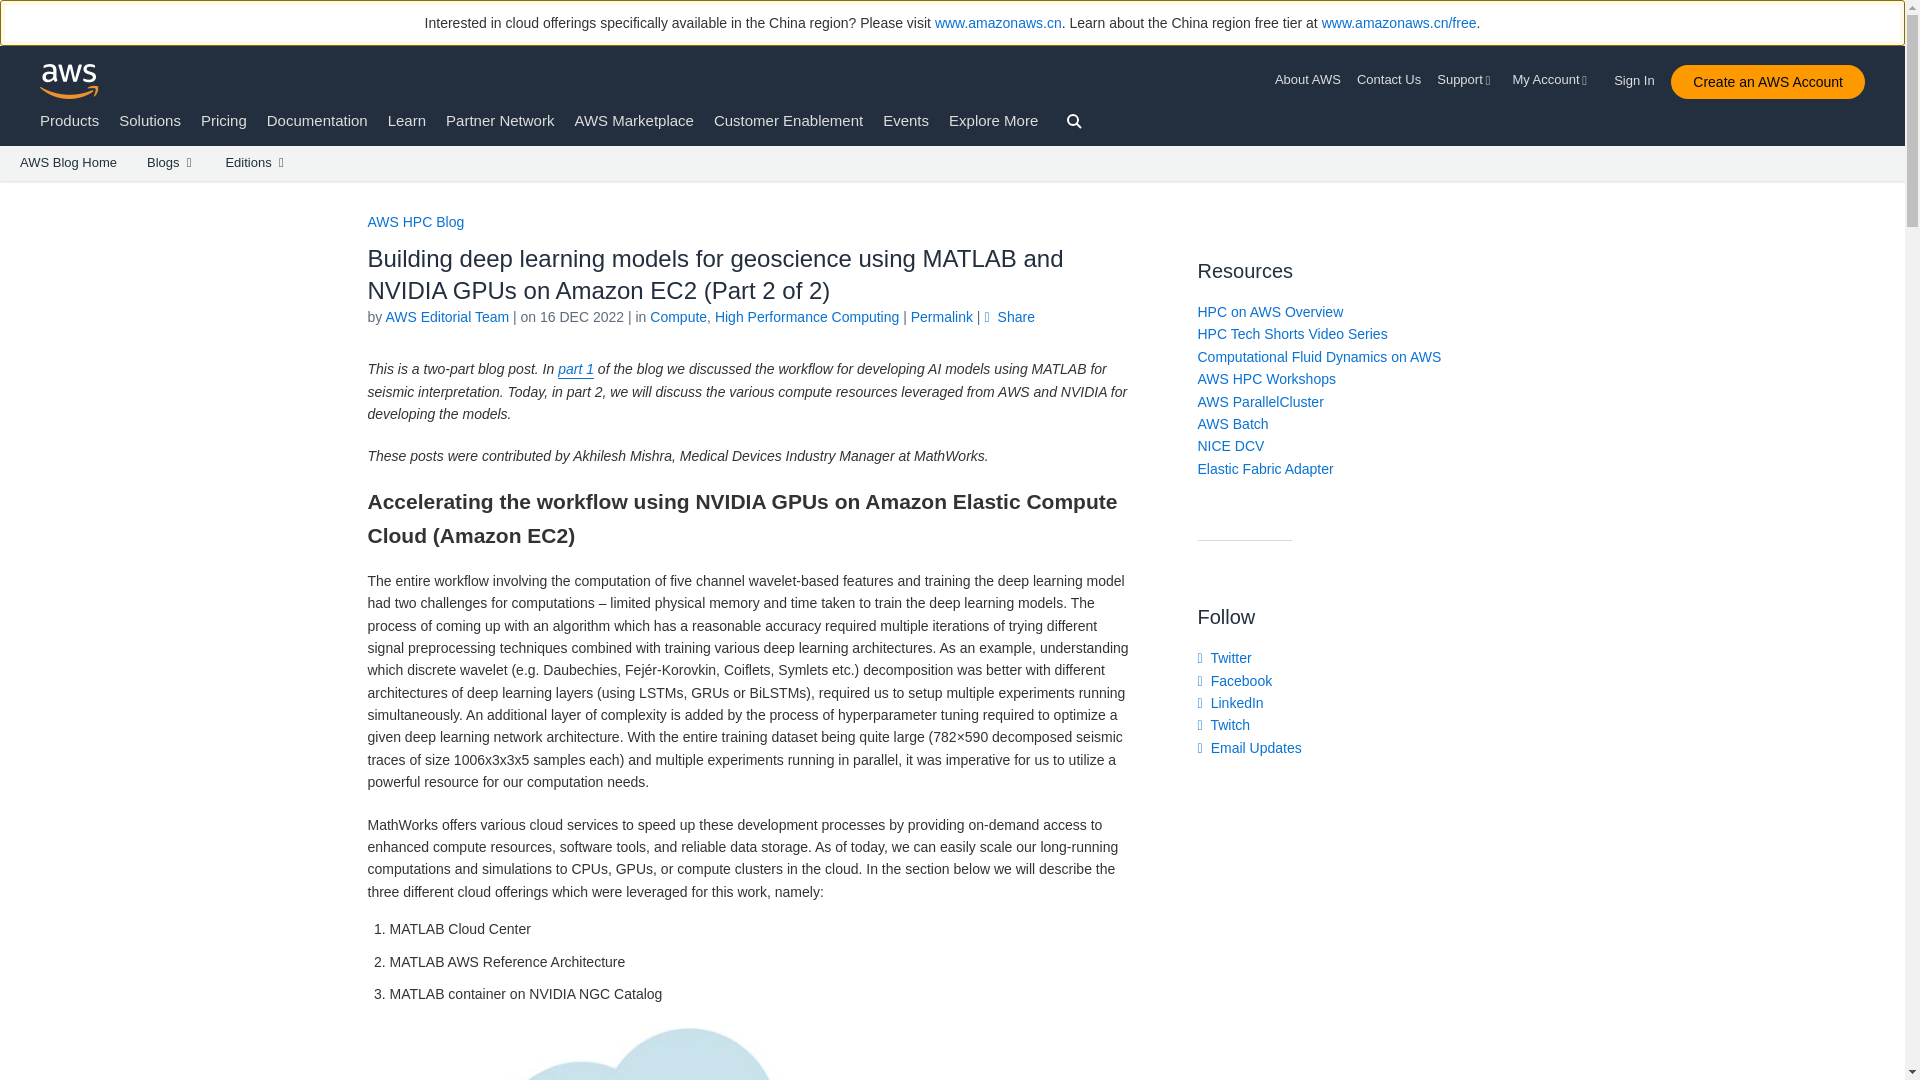  What do you see at coordinates (500, 120) in the screenshot?
I see `Partner Network` at bounding box center [500, 120].